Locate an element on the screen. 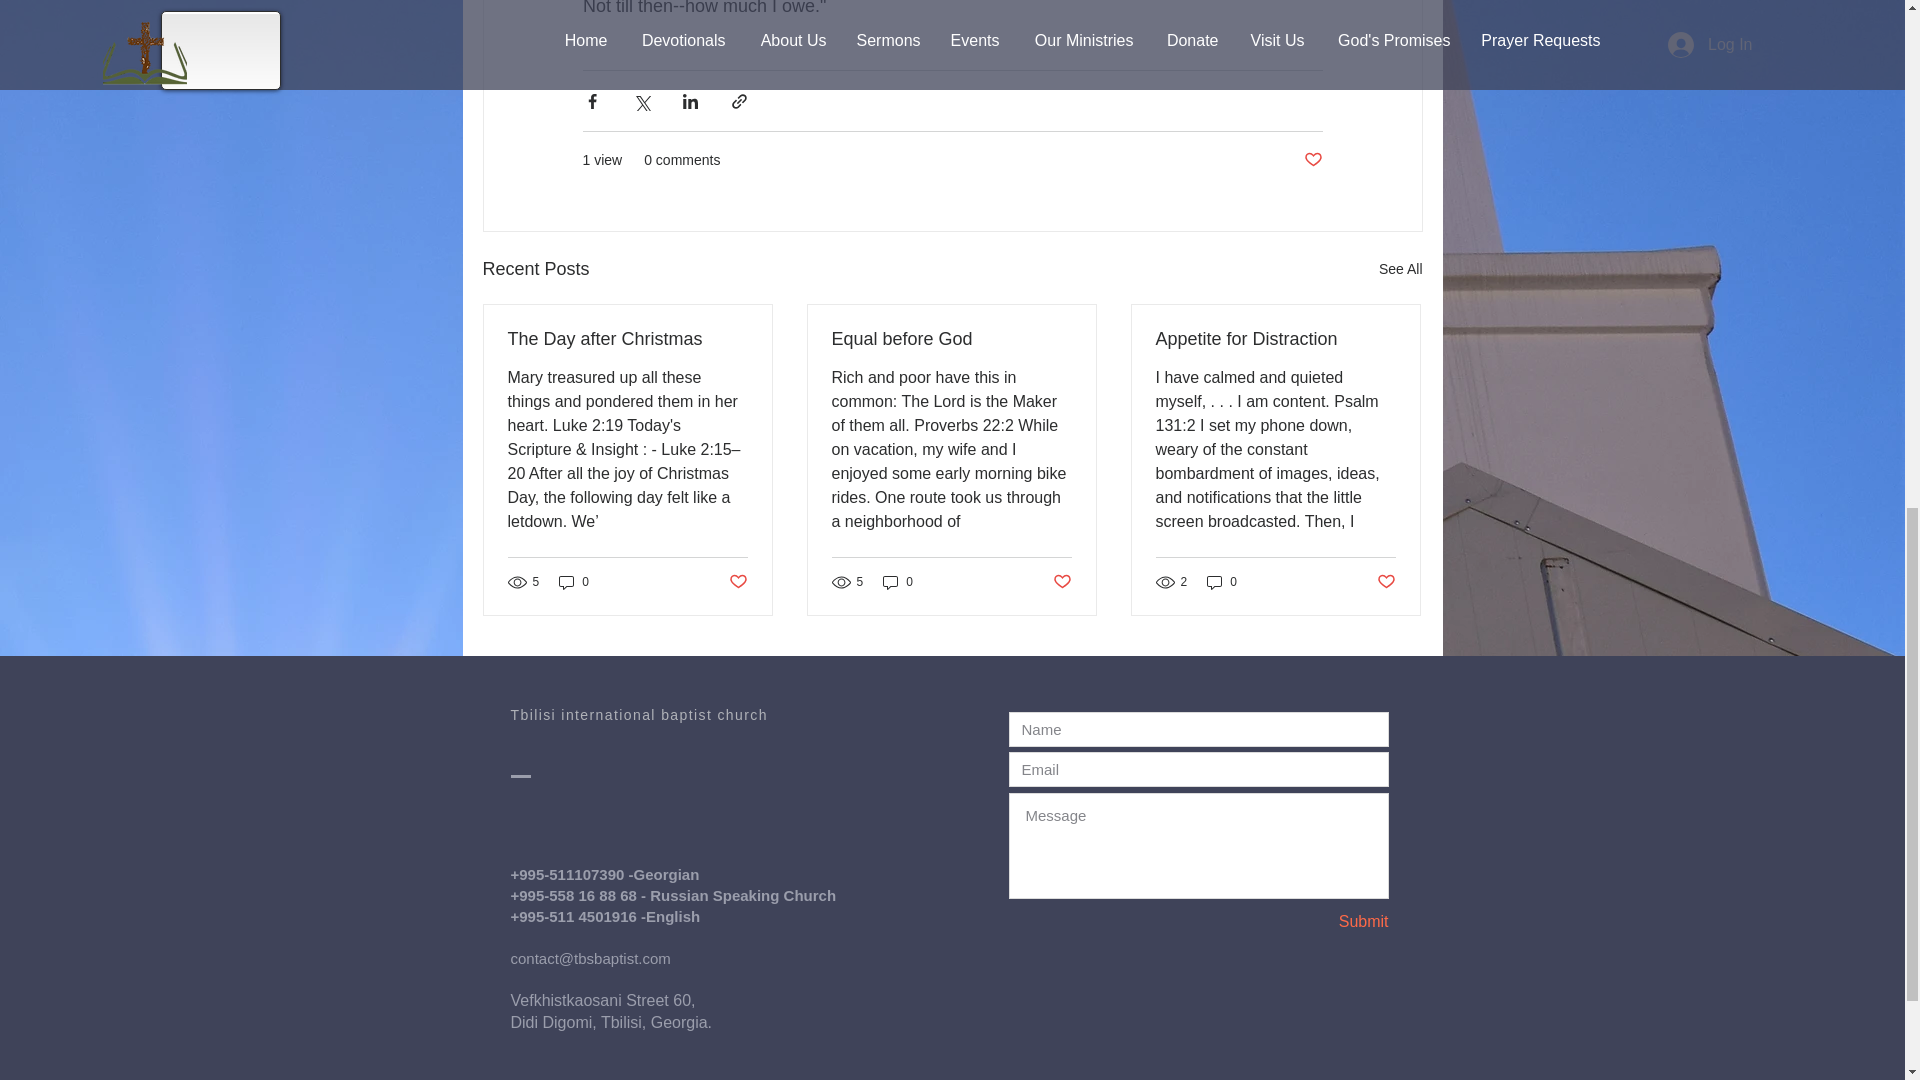  The Day after Christmas is located at coordinates (628, 339).